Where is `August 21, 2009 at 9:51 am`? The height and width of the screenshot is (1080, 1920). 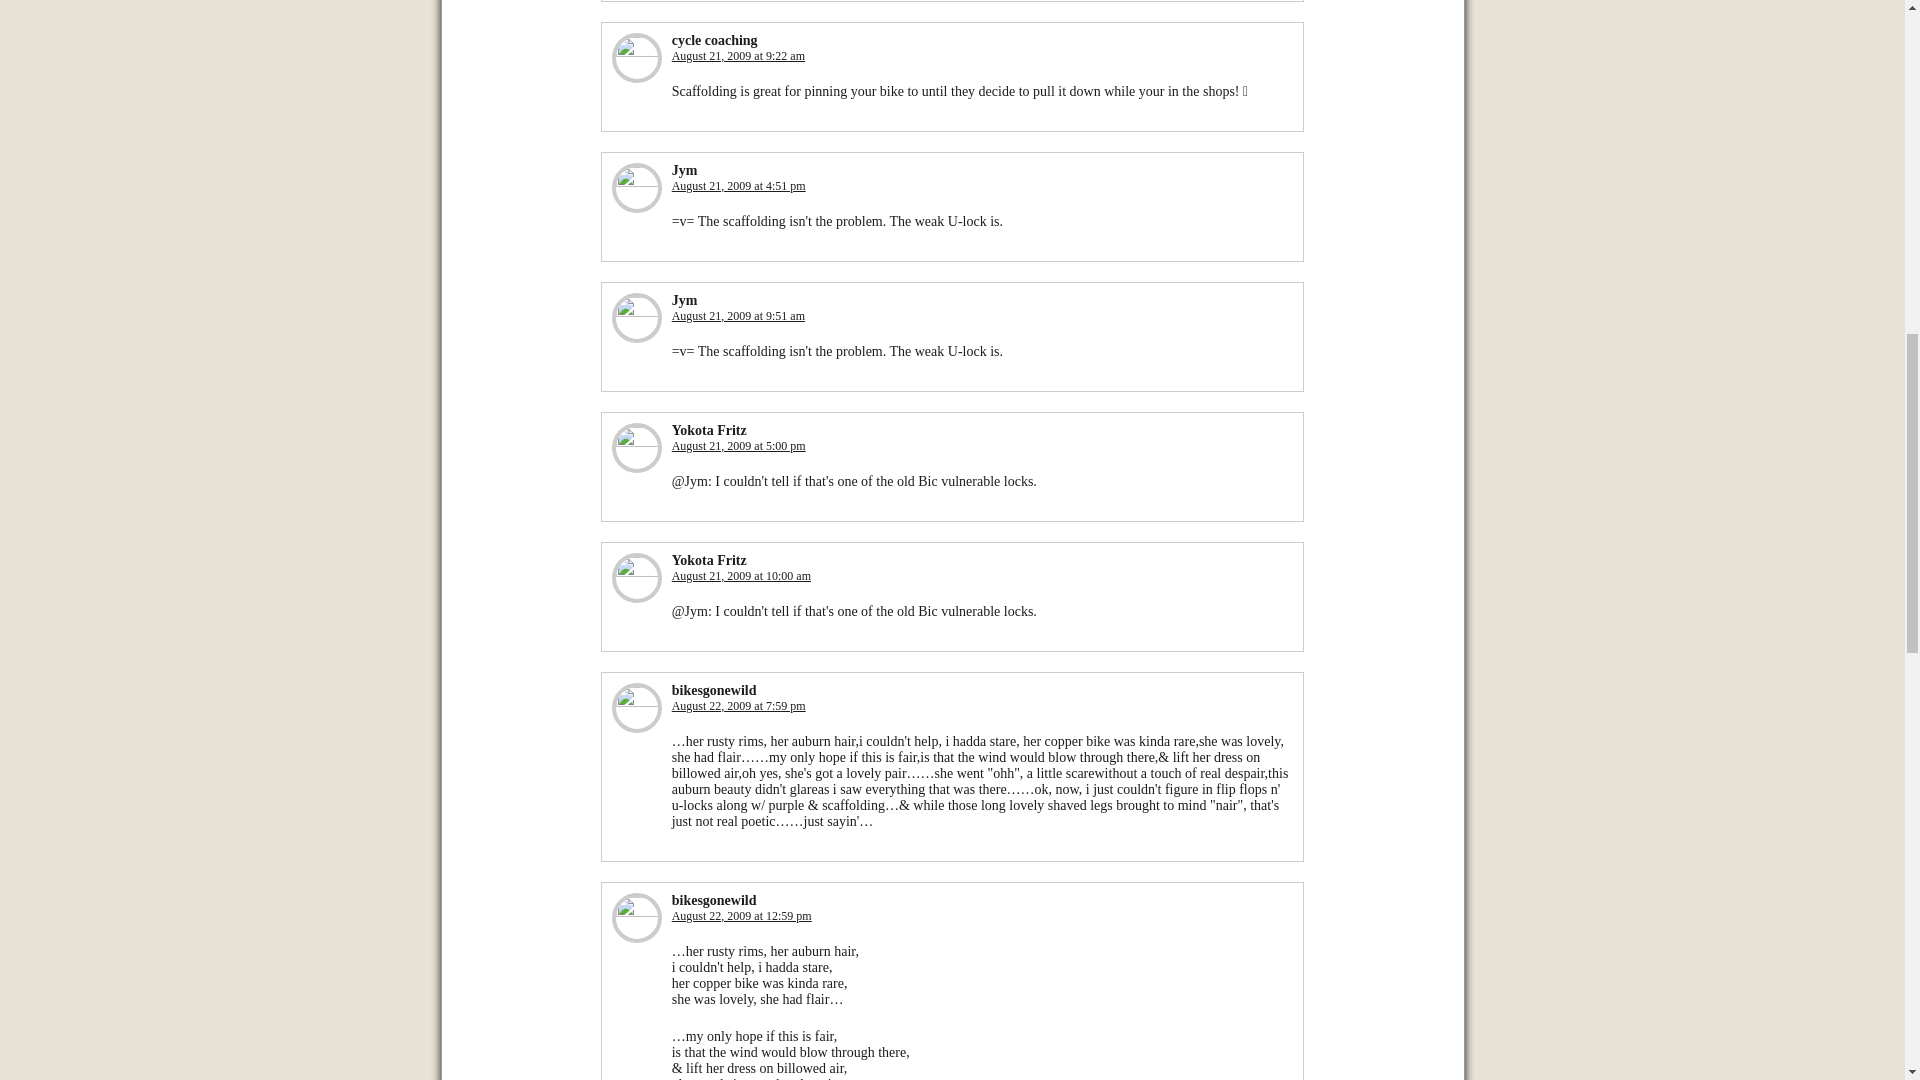 August 21, 2009 at 9:51 am is located at coordinates (738, 315).